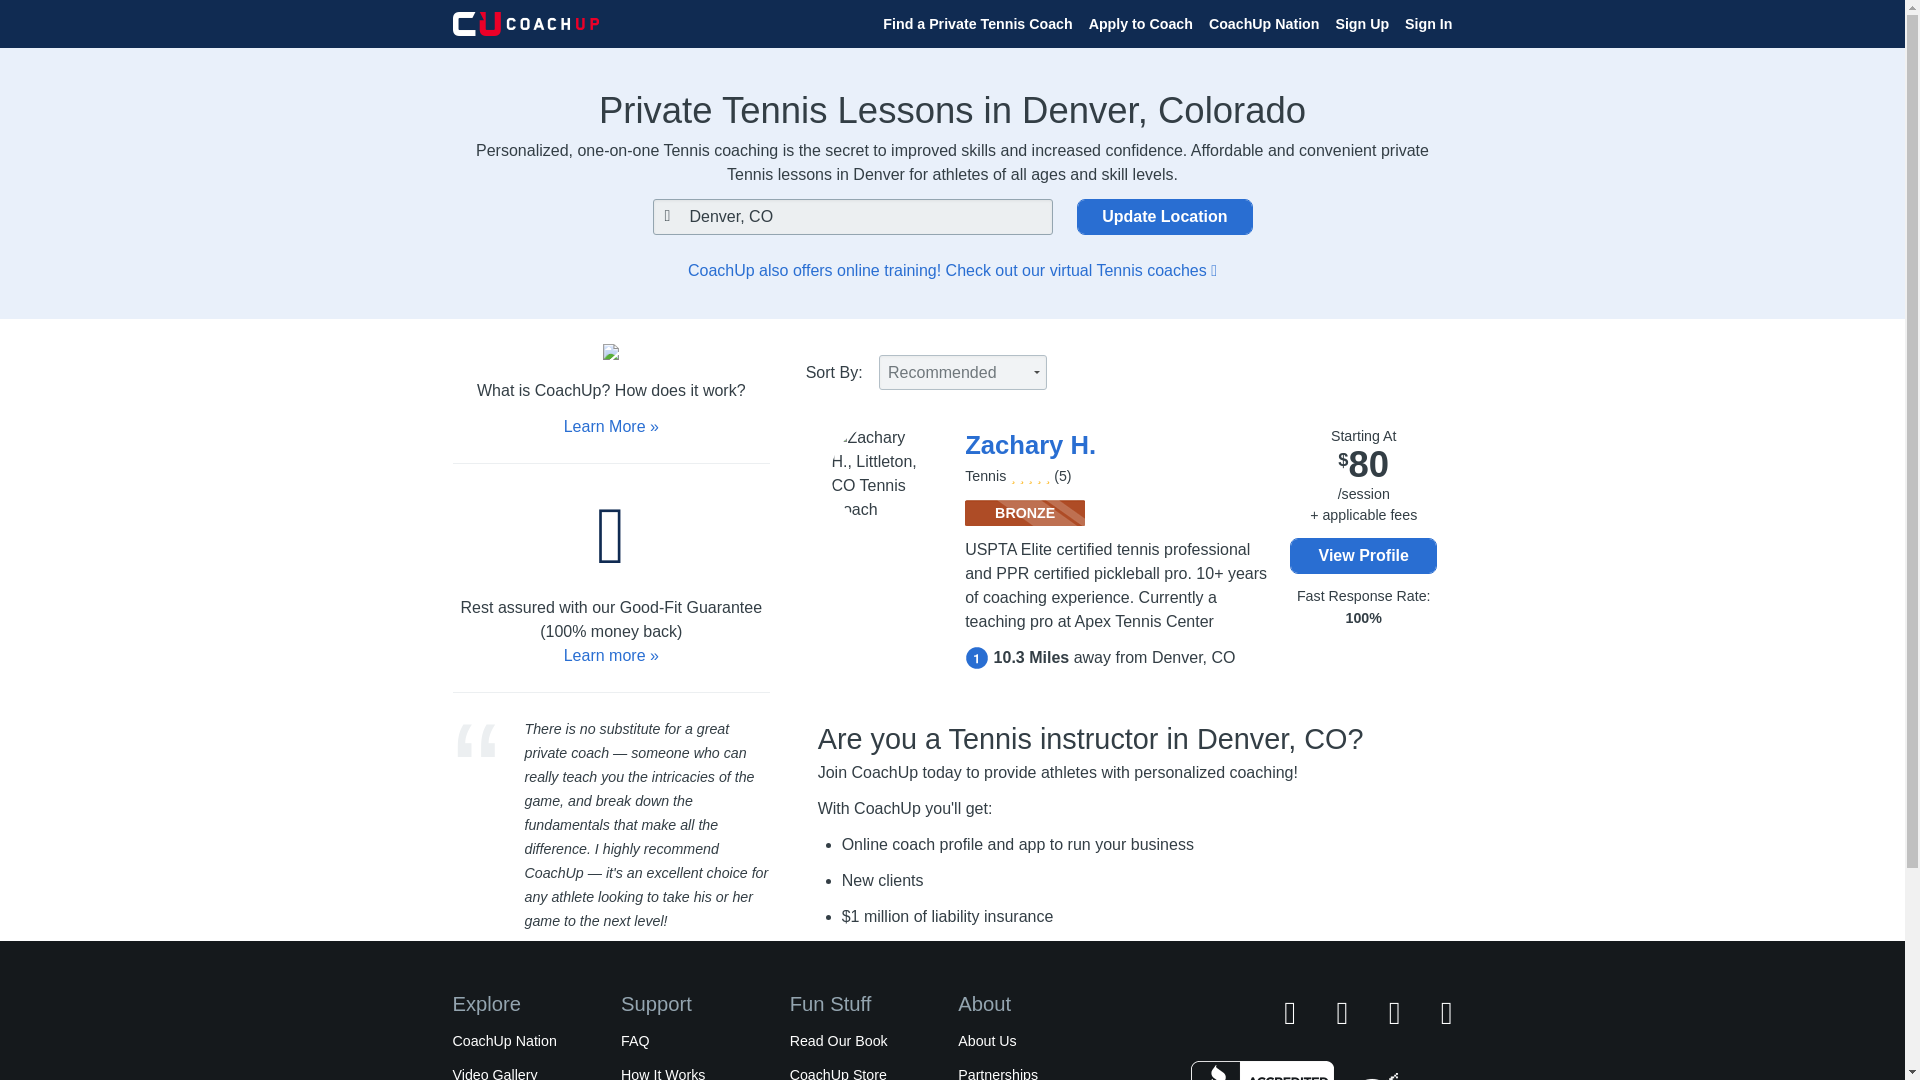 The height and width of the screenshot is (1080, 1920). Describe the element at coordinates (1164, 216) in the screenshot. I see `Update Location` at that location.